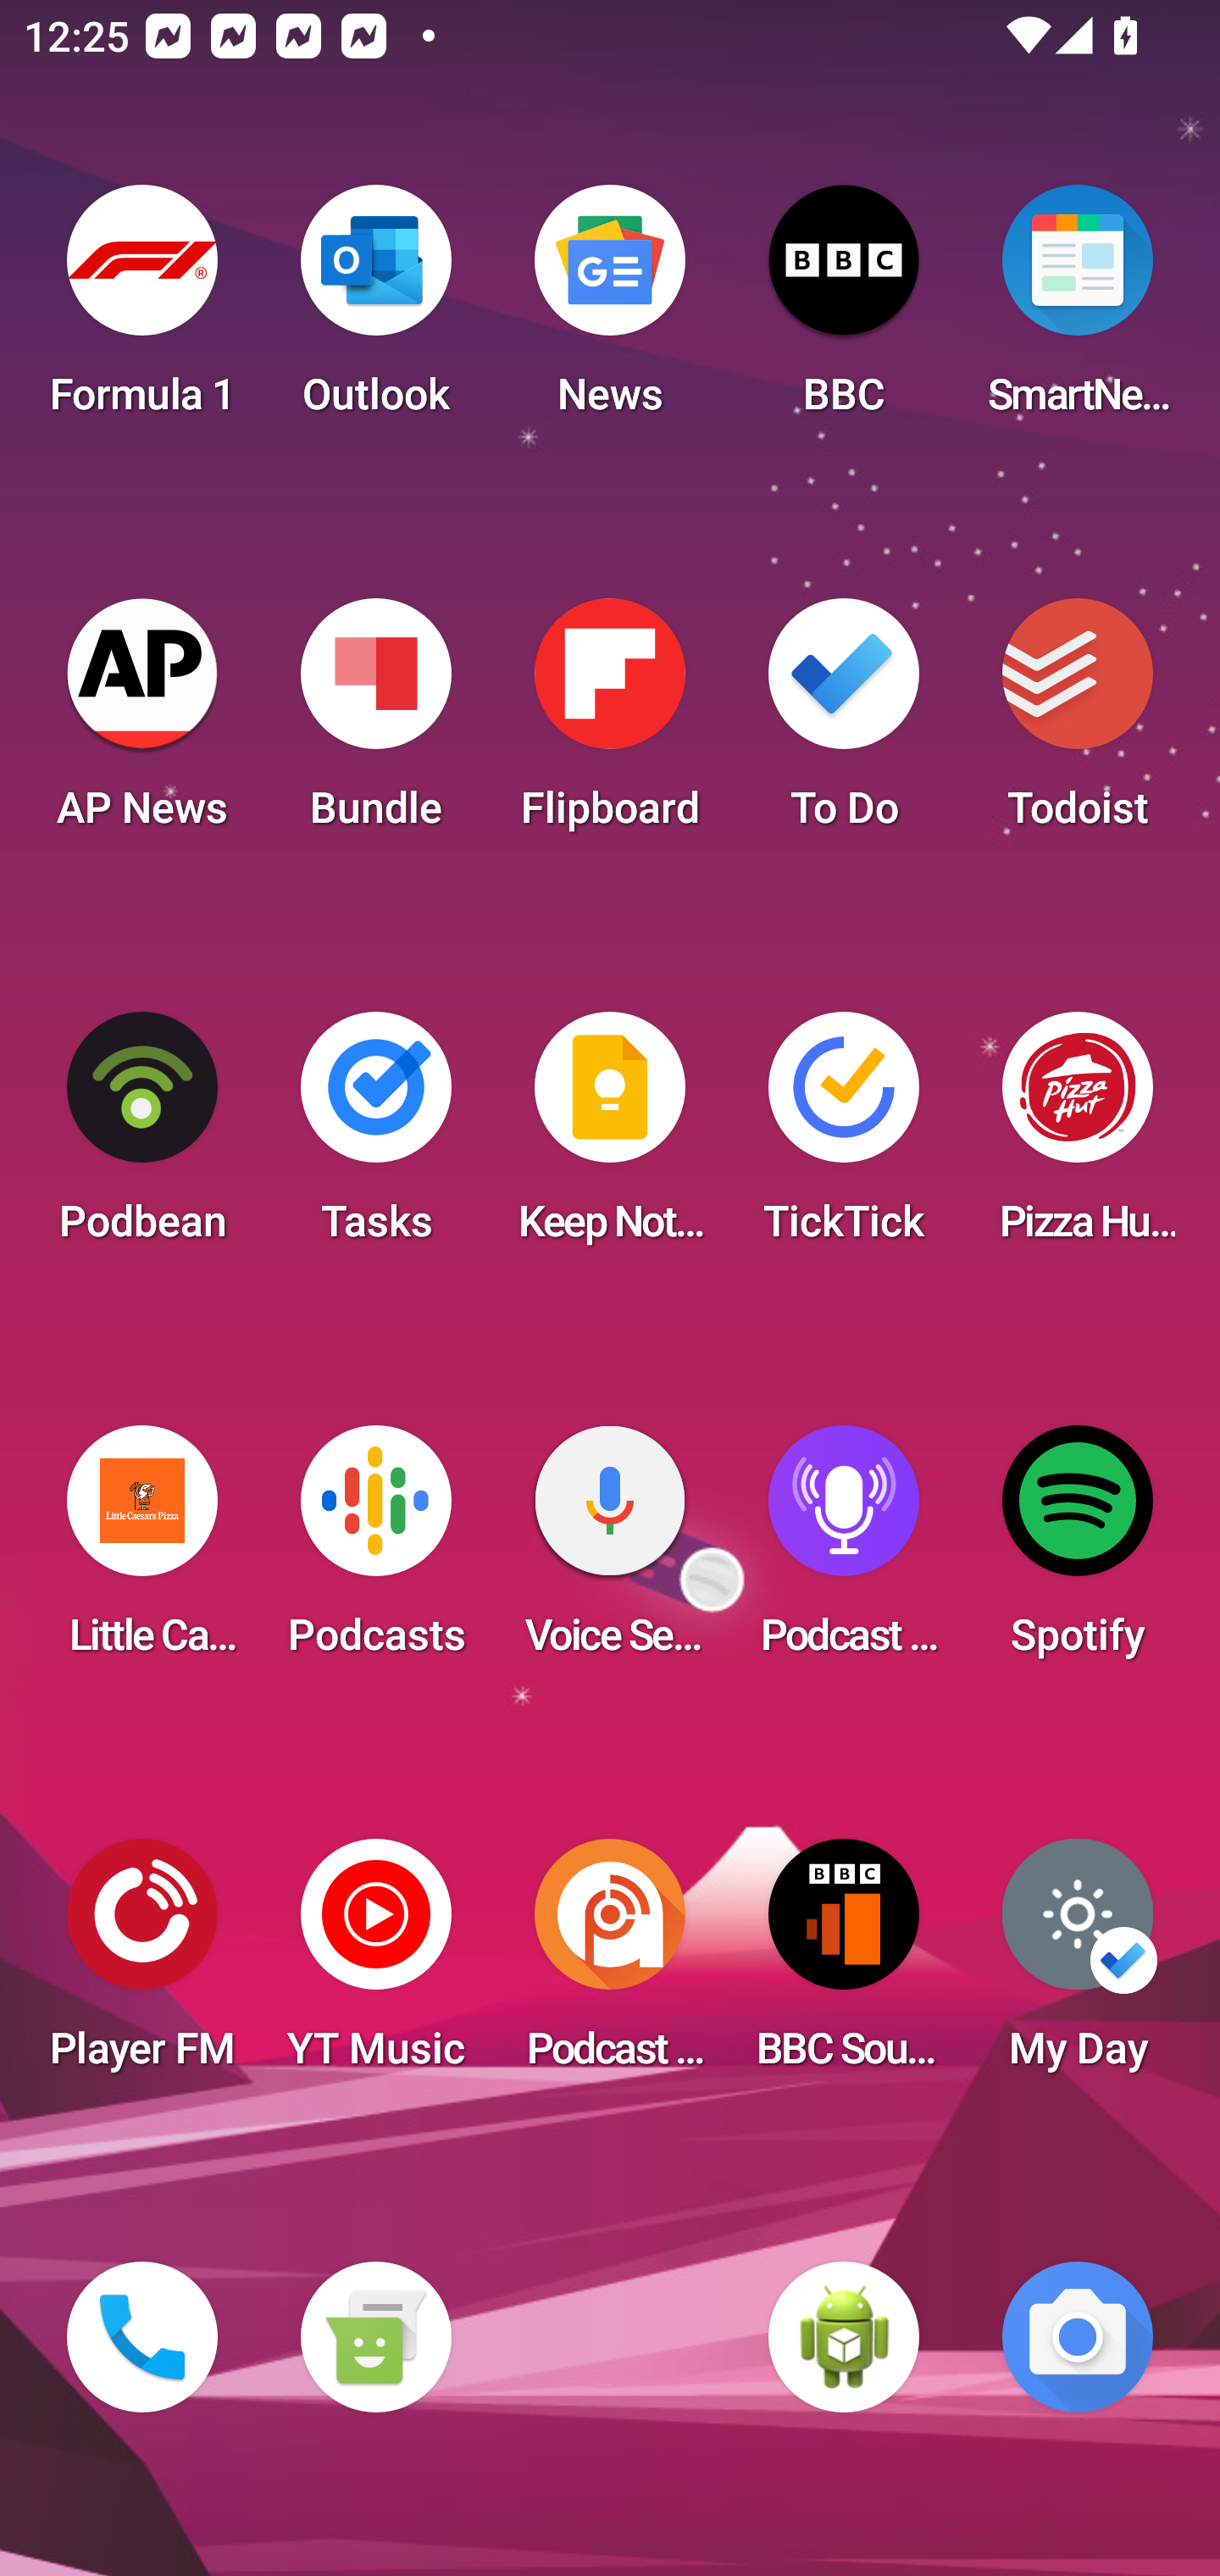 The width and height of the screenshot is (1220, 2576). Describe the element at coordinates (1078, 1551) in the screenshot. I see `Spotify` at that location.